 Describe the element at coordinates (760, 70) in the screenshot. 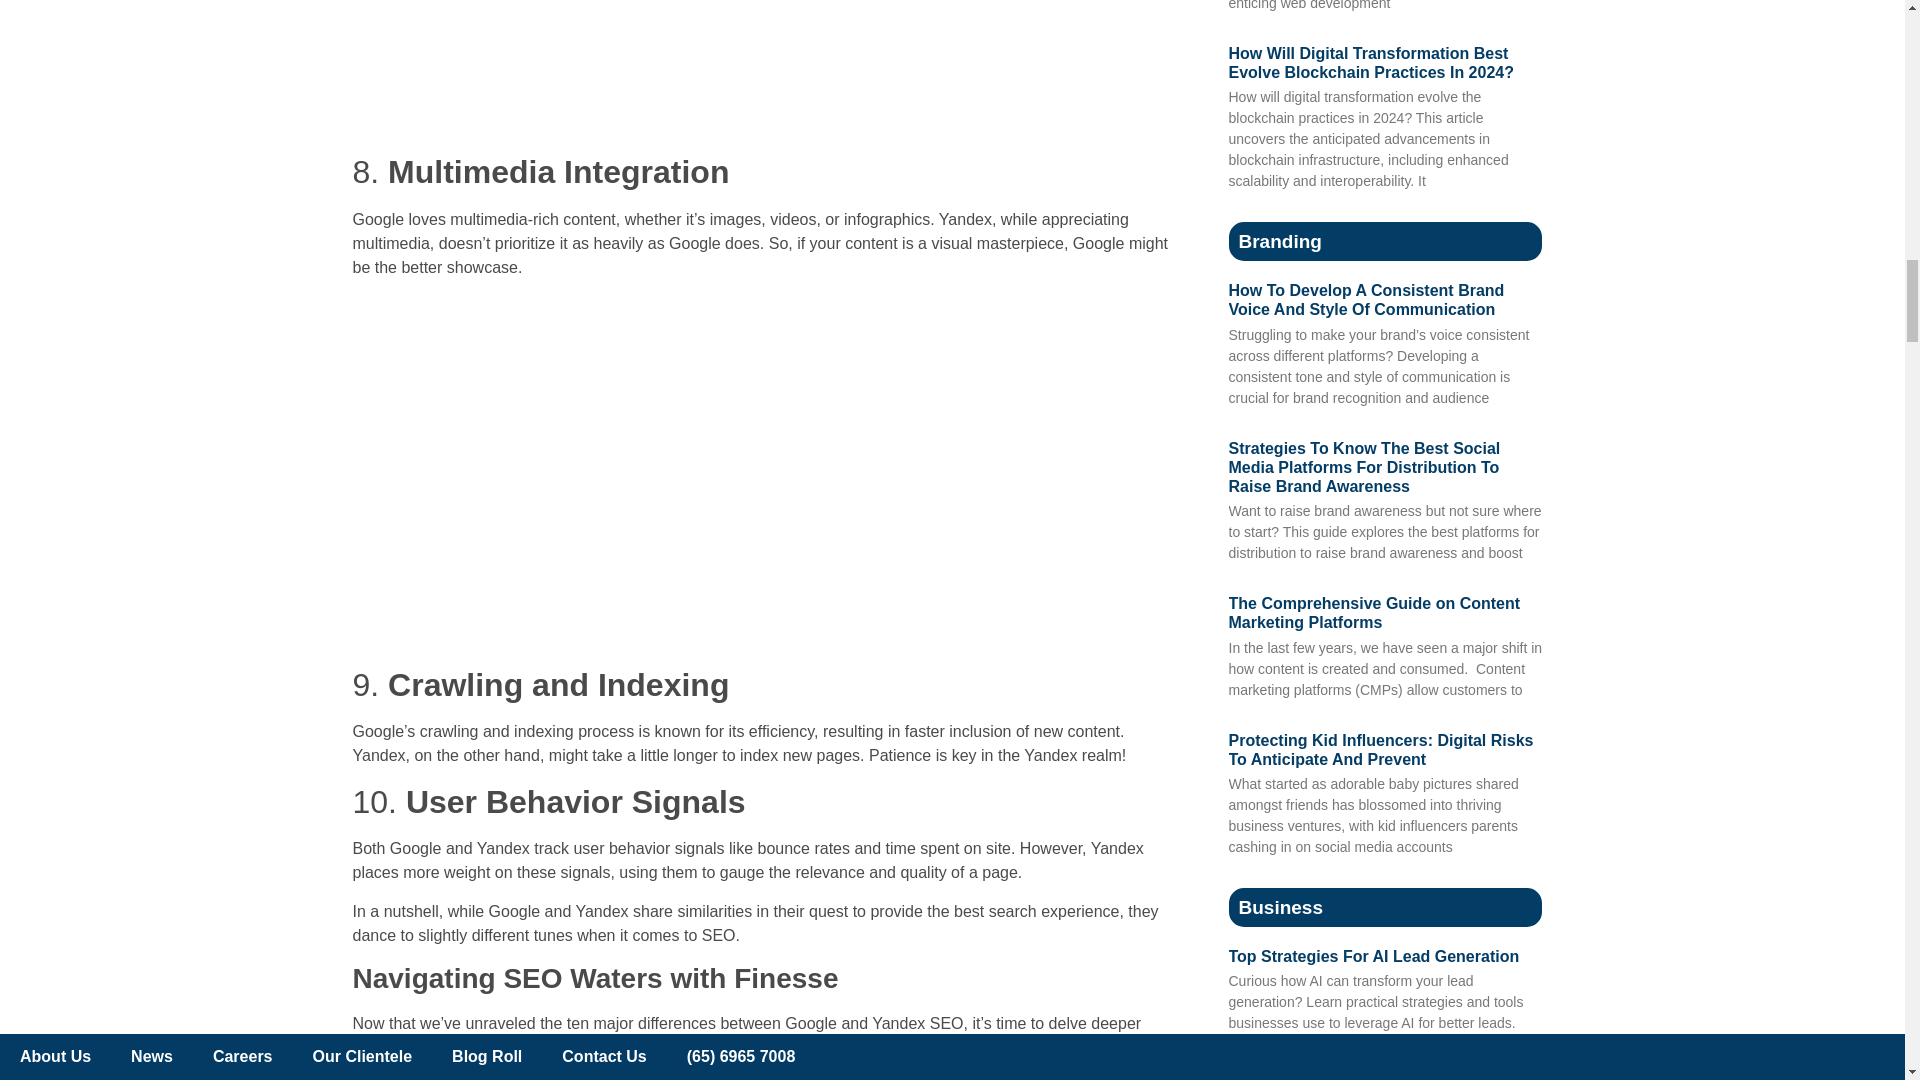

I see `get web design agency singapore` at that location.